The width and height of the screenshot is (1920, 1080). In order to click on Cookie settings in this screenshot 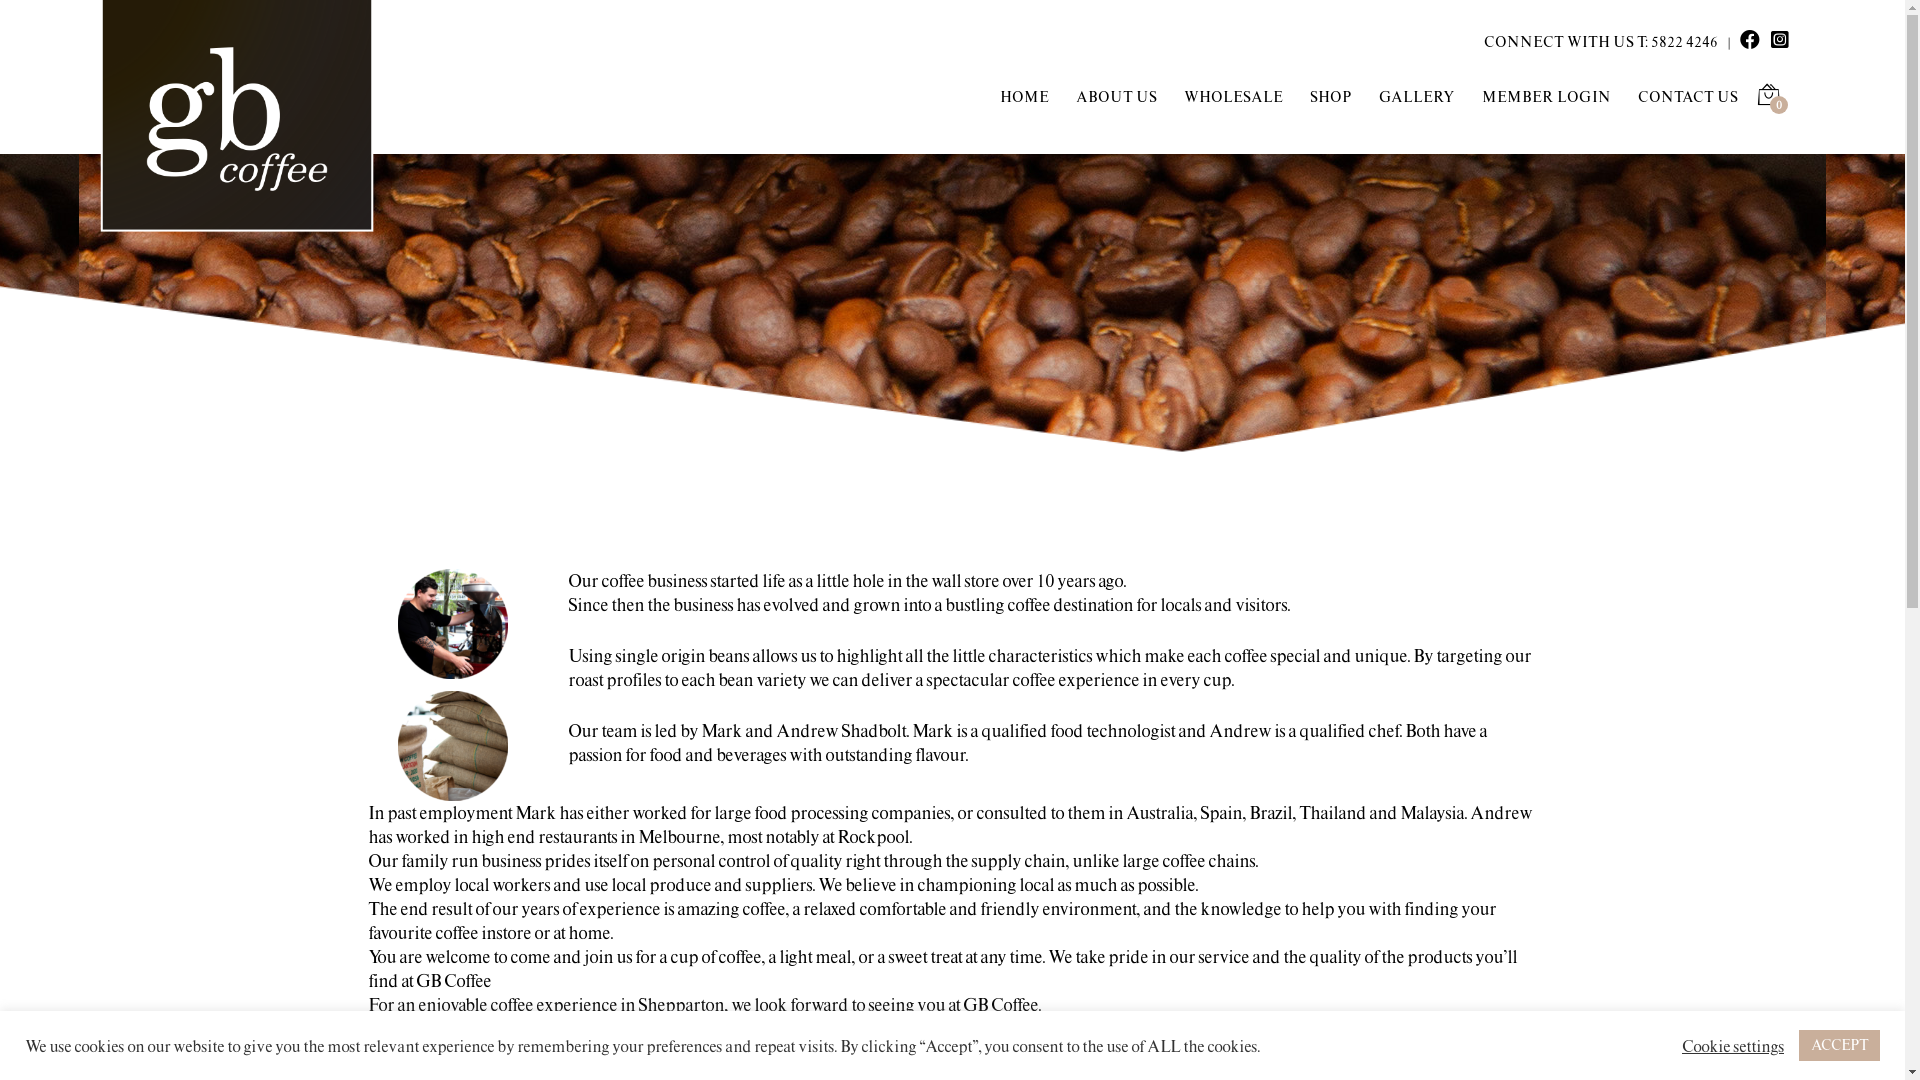, I will do `click(1733, 1045)`.